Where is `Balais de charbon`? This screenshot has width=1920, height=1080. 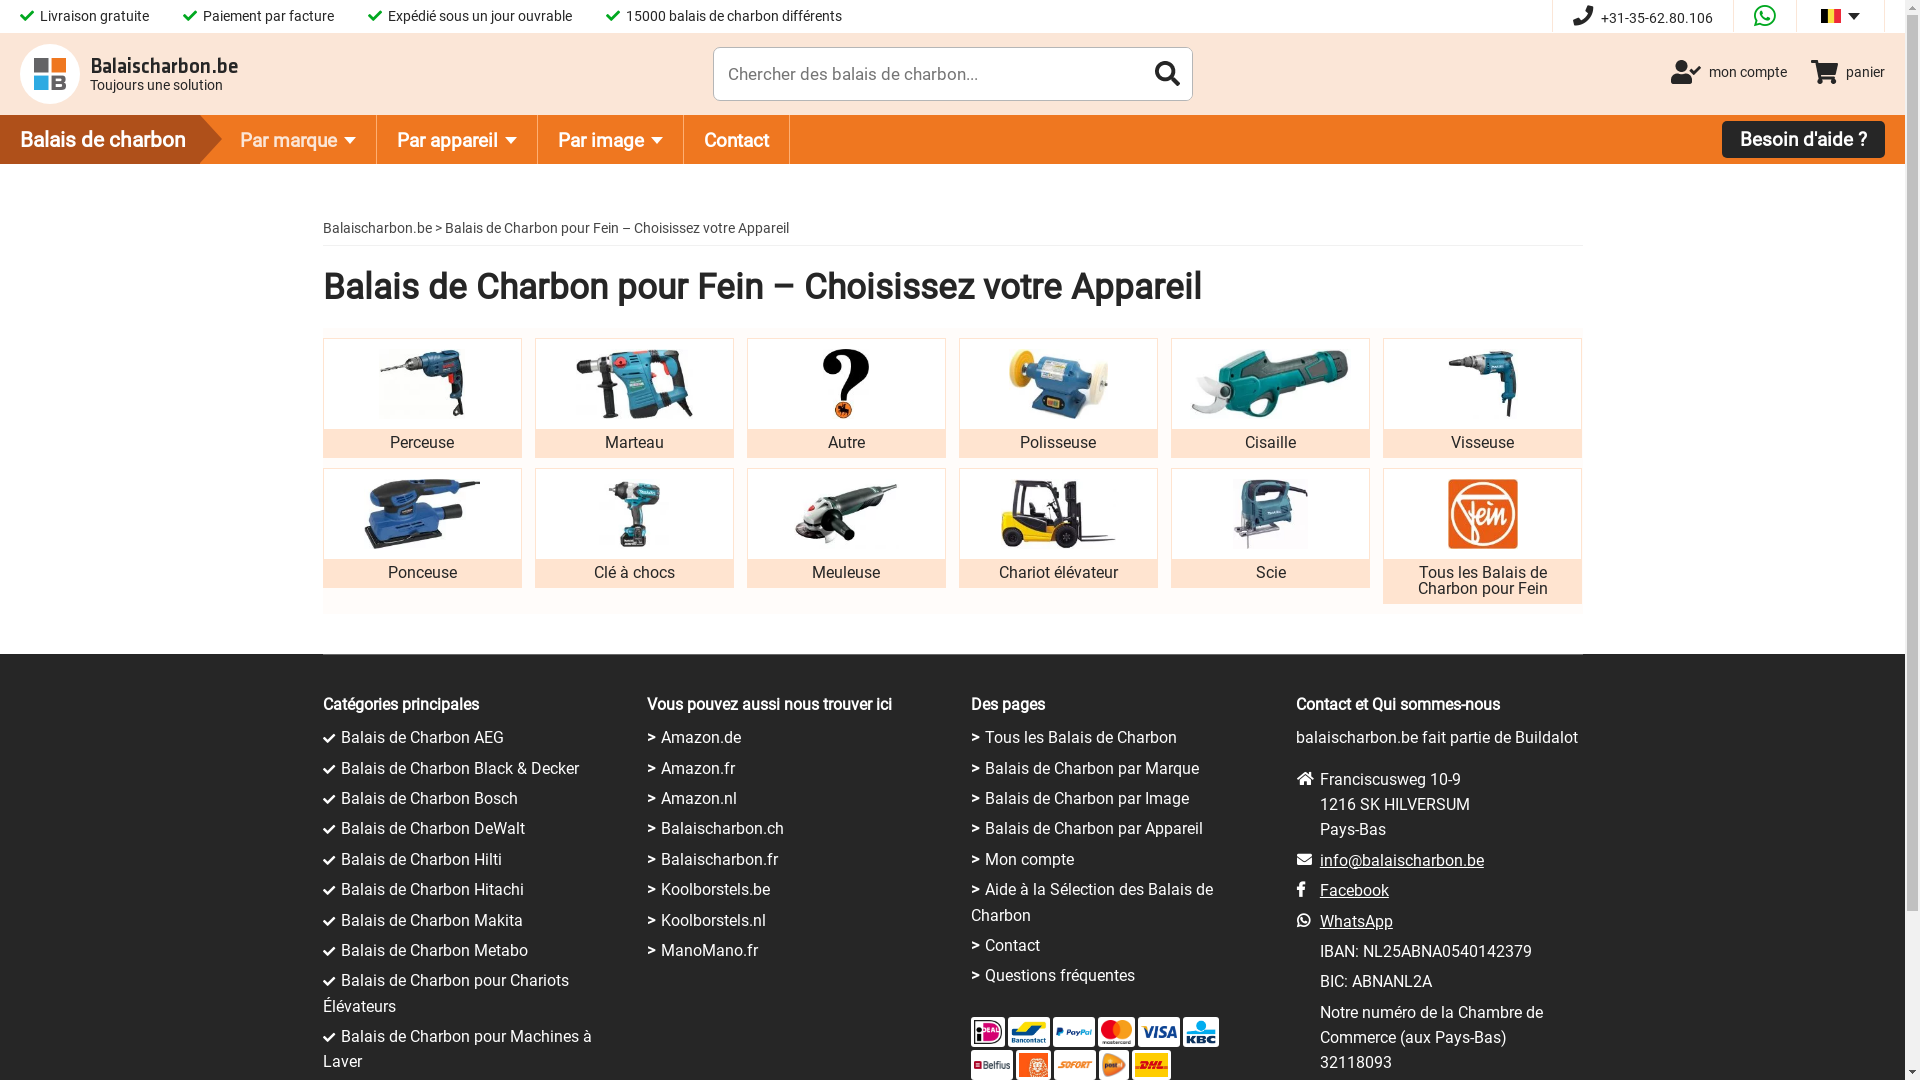 Balais de charbon is located at coordinates (120, 139).